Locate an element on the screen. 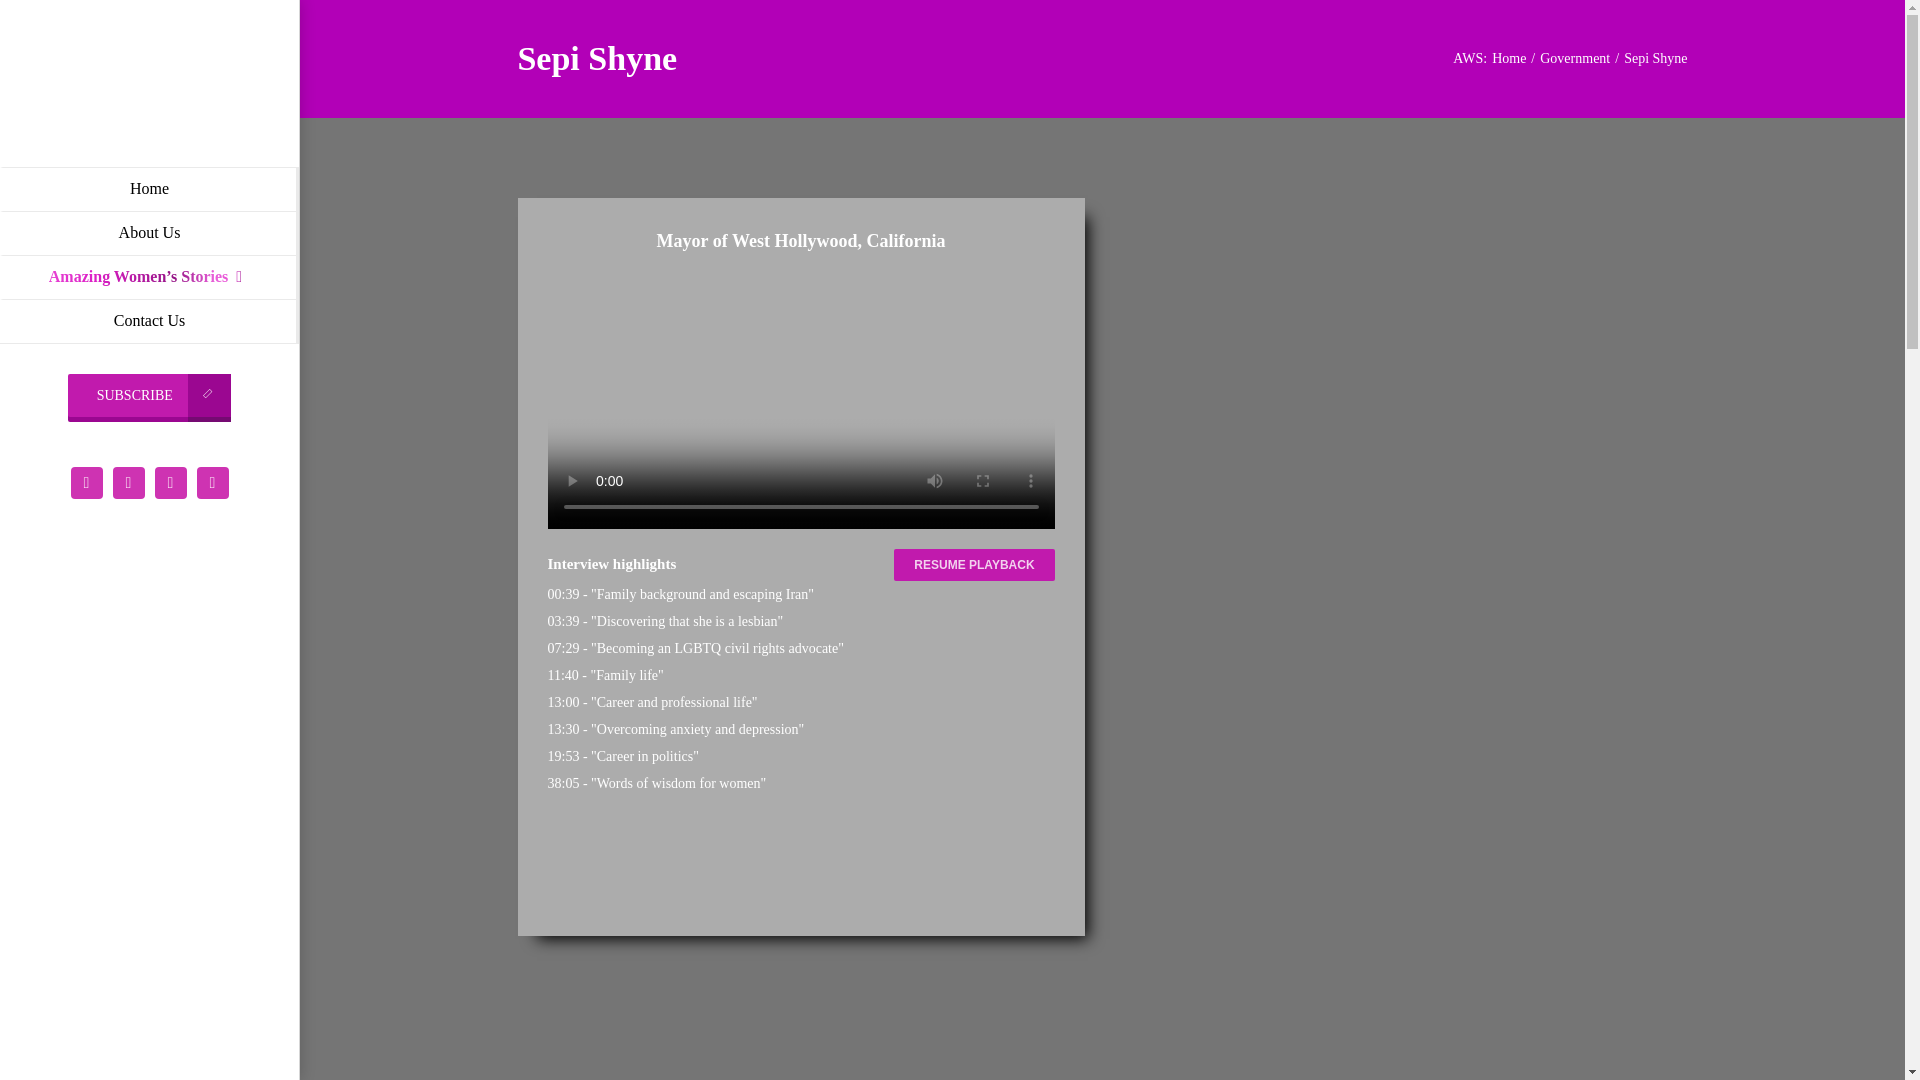 Image resolution: width=1920 pixels, height=1080 pixels. Government is located at coordinates (1574, 58).